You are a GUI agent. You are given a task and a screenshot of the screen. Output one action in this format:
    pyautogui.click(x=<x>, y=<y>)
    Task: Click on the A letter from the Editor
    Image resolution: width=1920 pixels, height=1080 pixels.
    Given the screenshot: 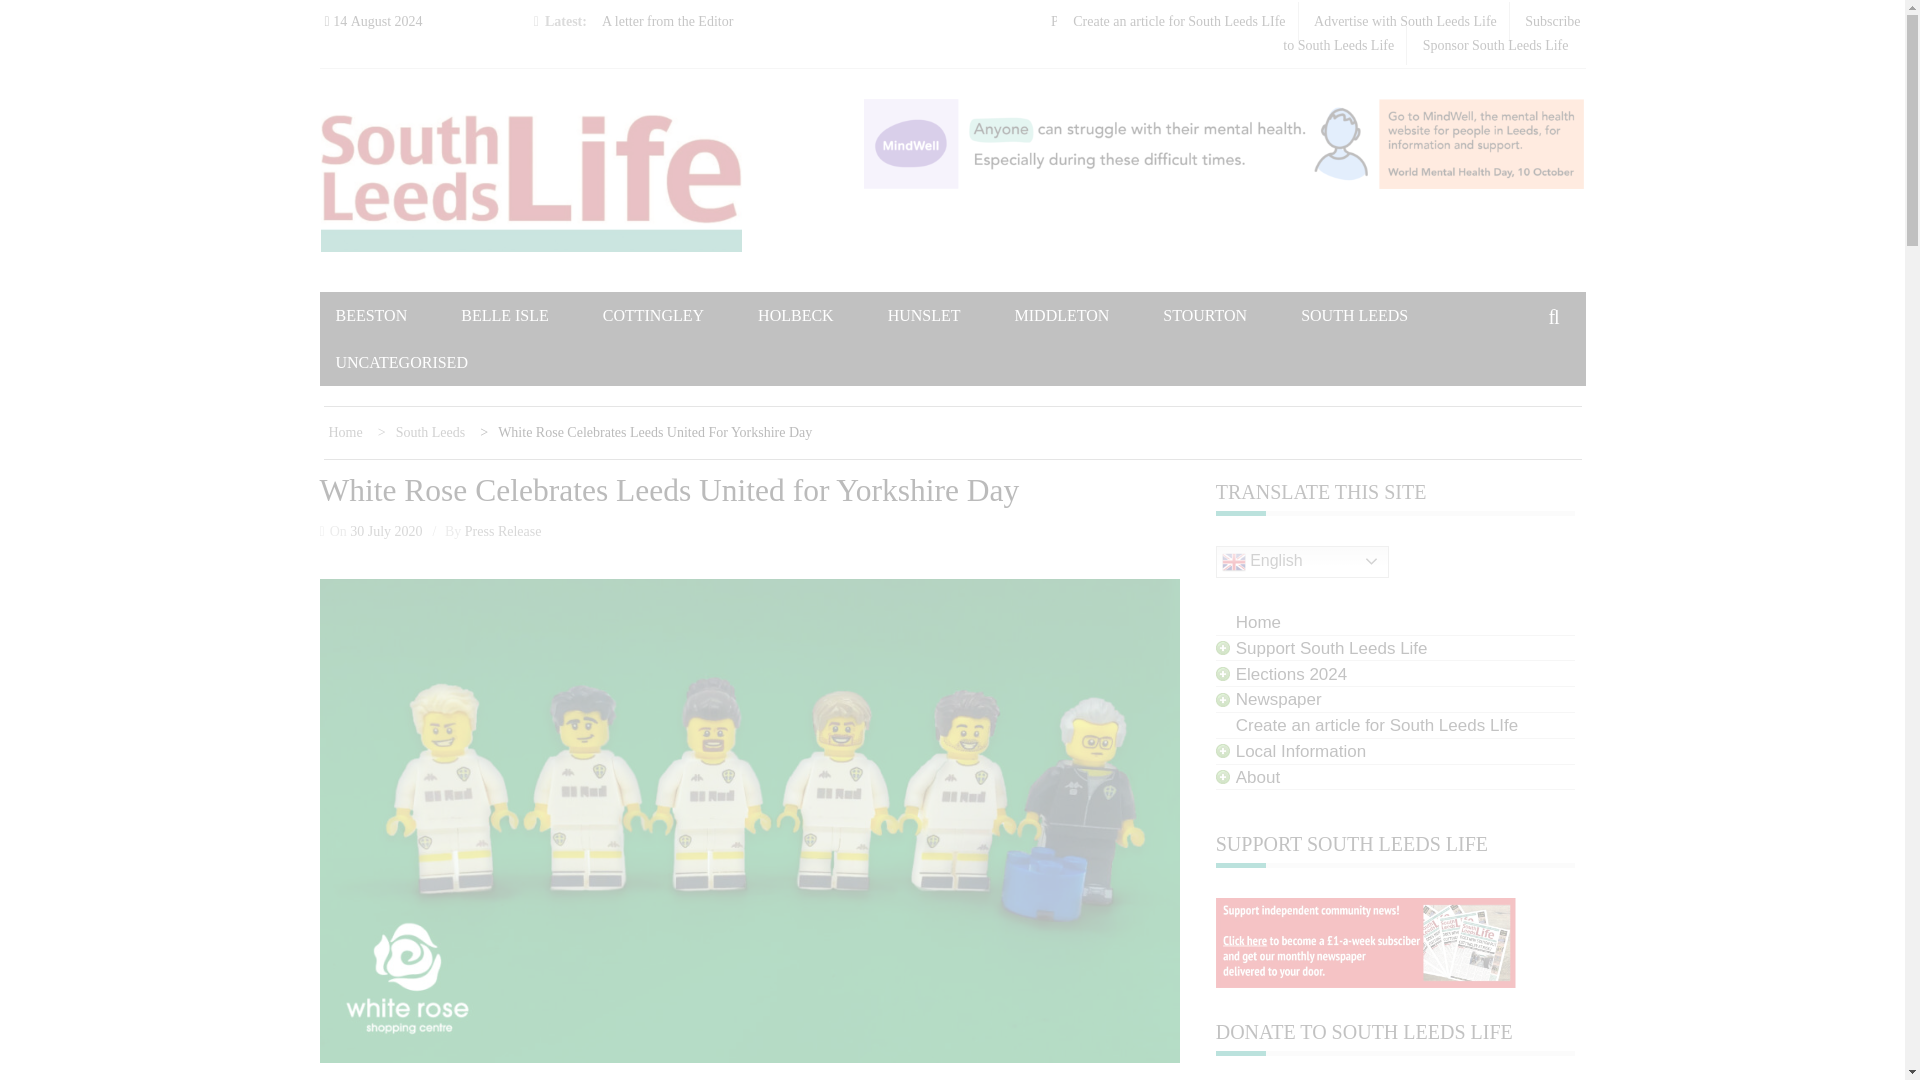 What is the action you would take?
    pyautogui.click(x=668, y=22)
    